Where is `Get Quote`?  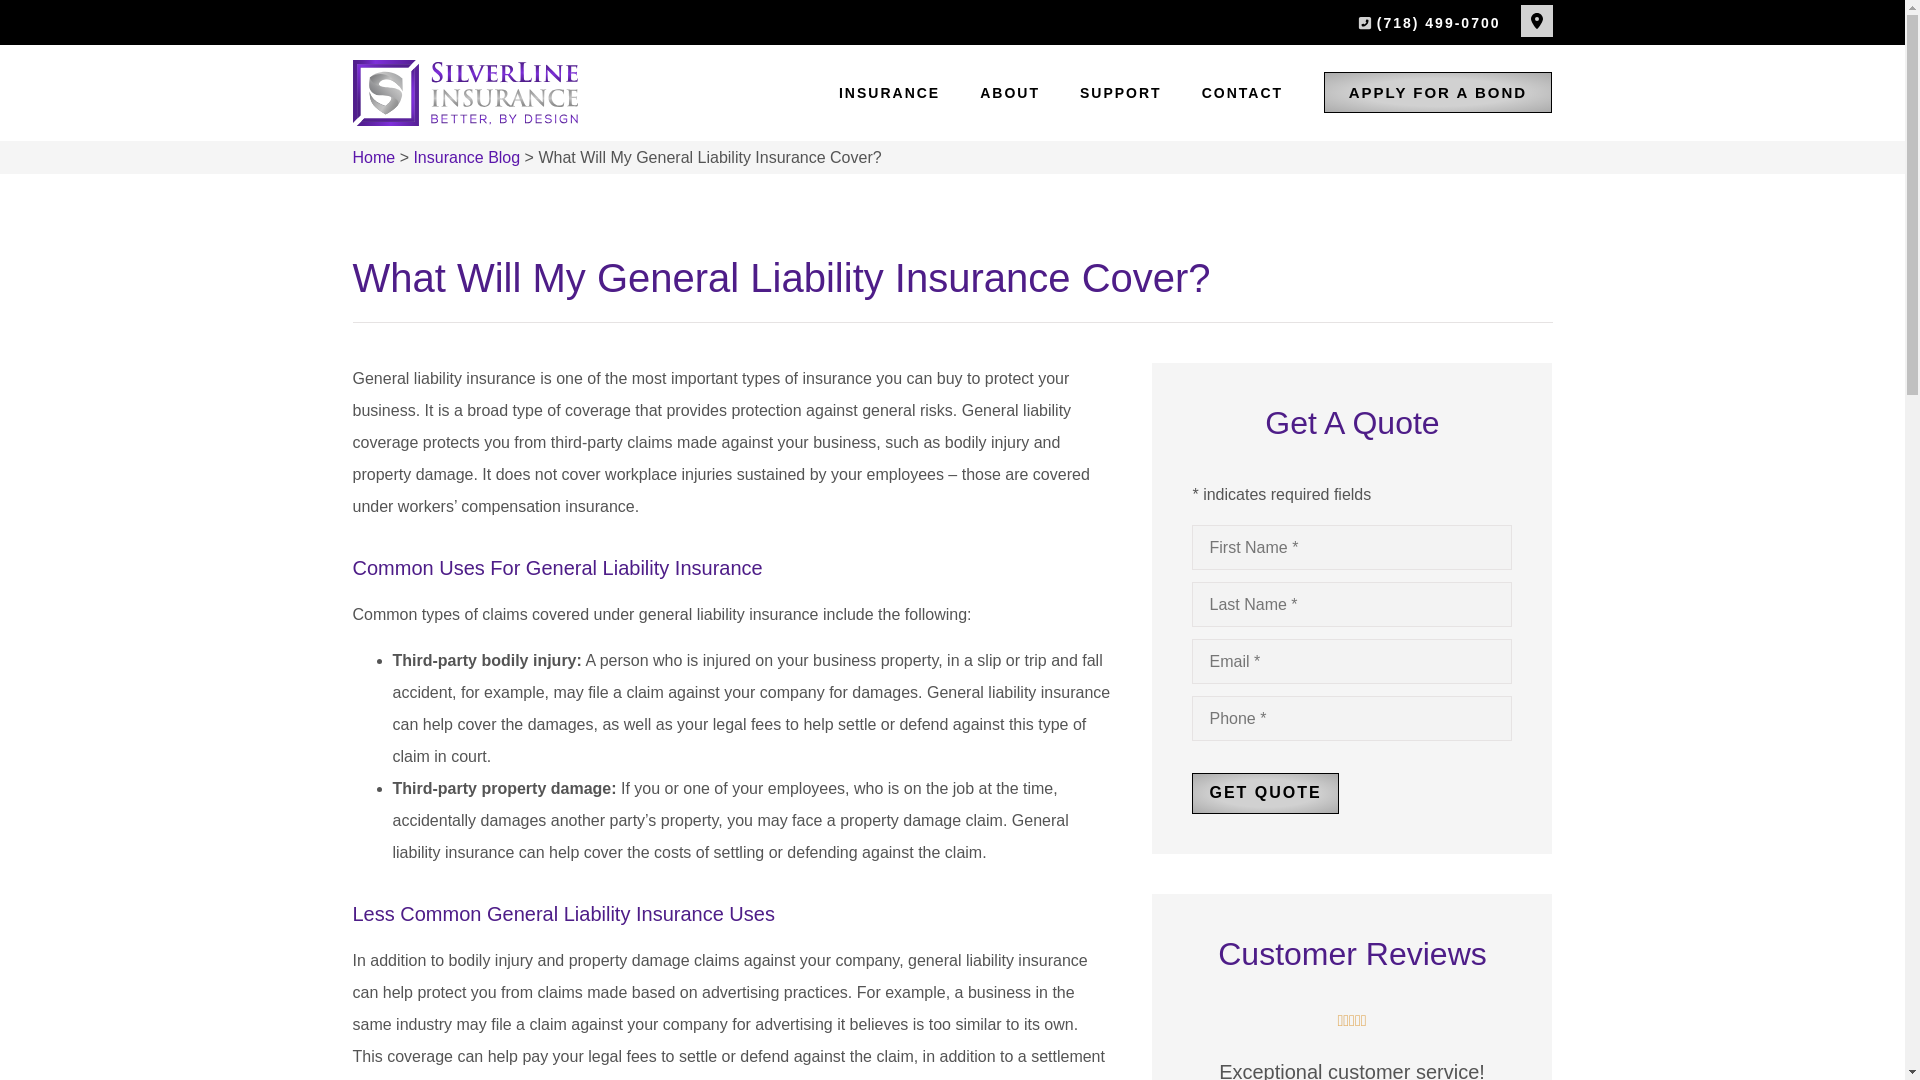
Get Quote is located at coordinates (1265, 793).